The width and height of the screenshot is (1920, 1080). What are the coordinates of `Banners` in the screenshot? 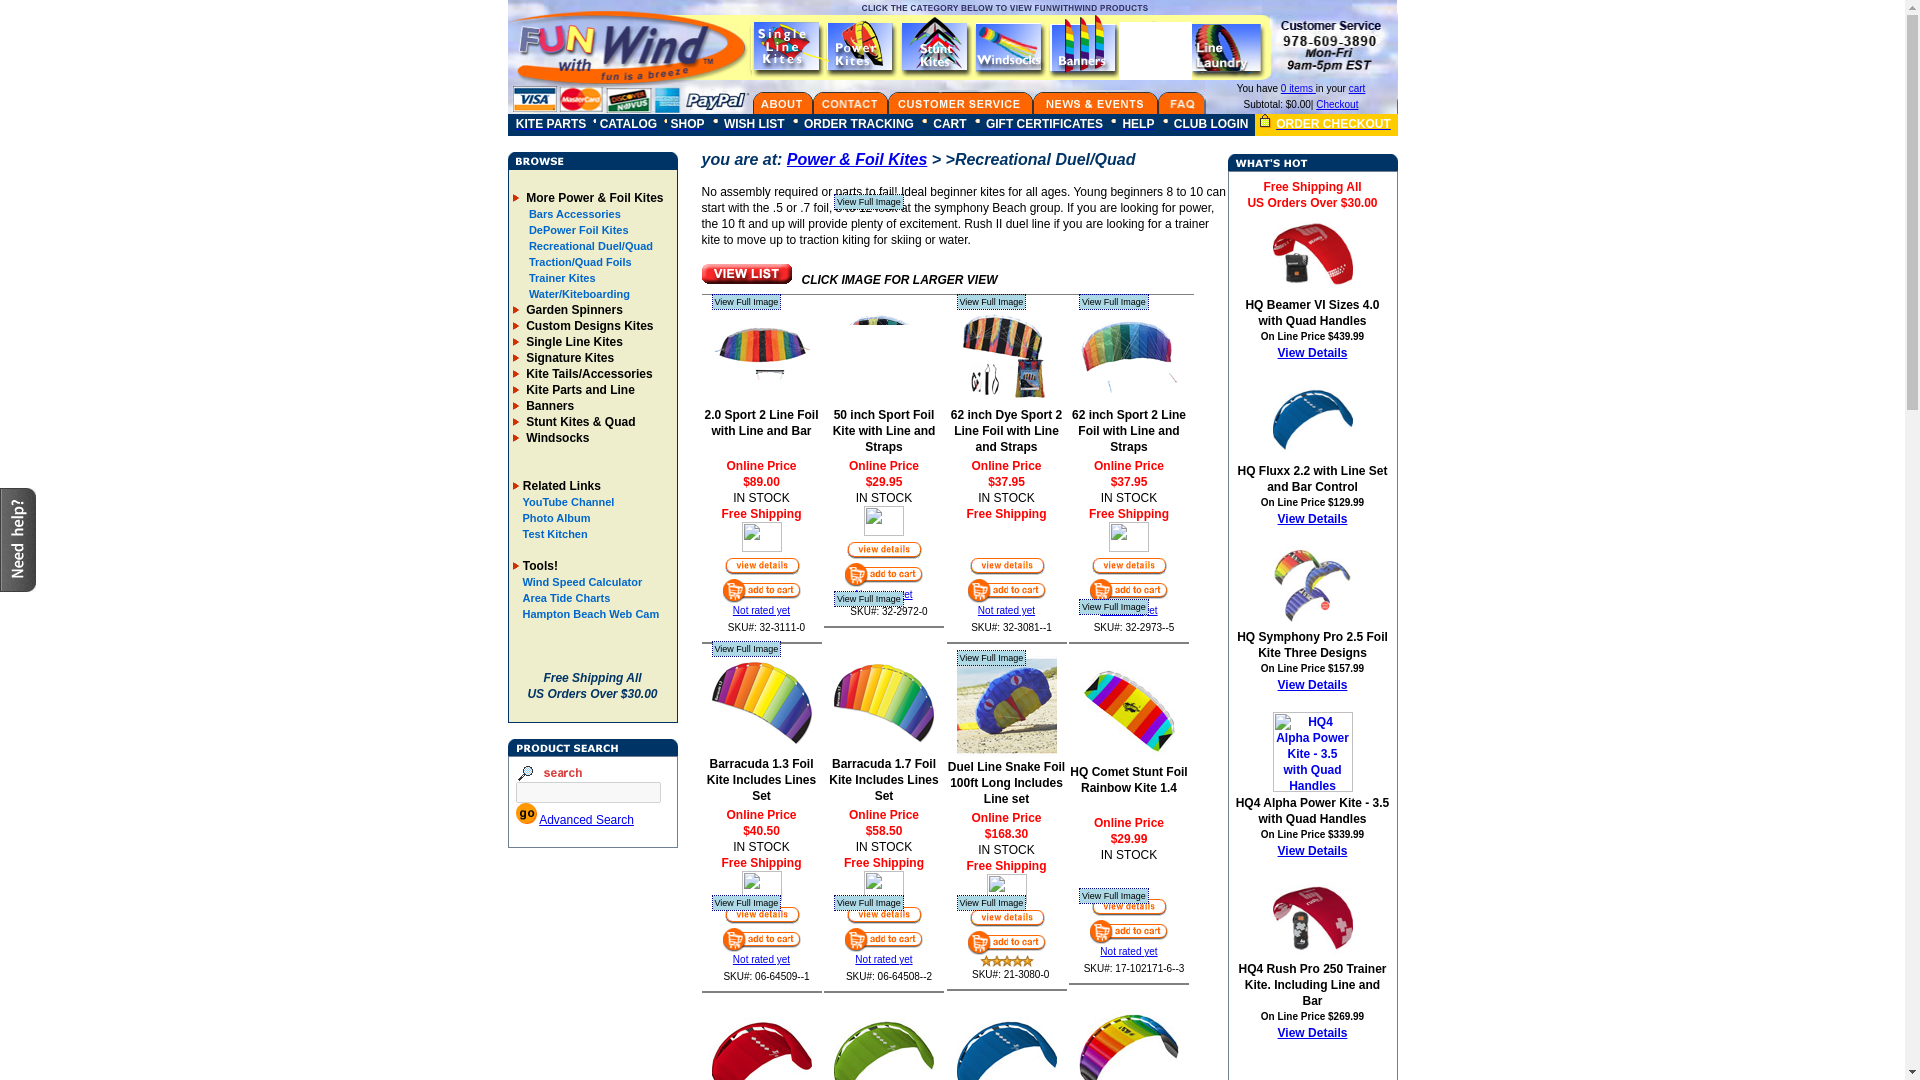 It's located at (548, 405).